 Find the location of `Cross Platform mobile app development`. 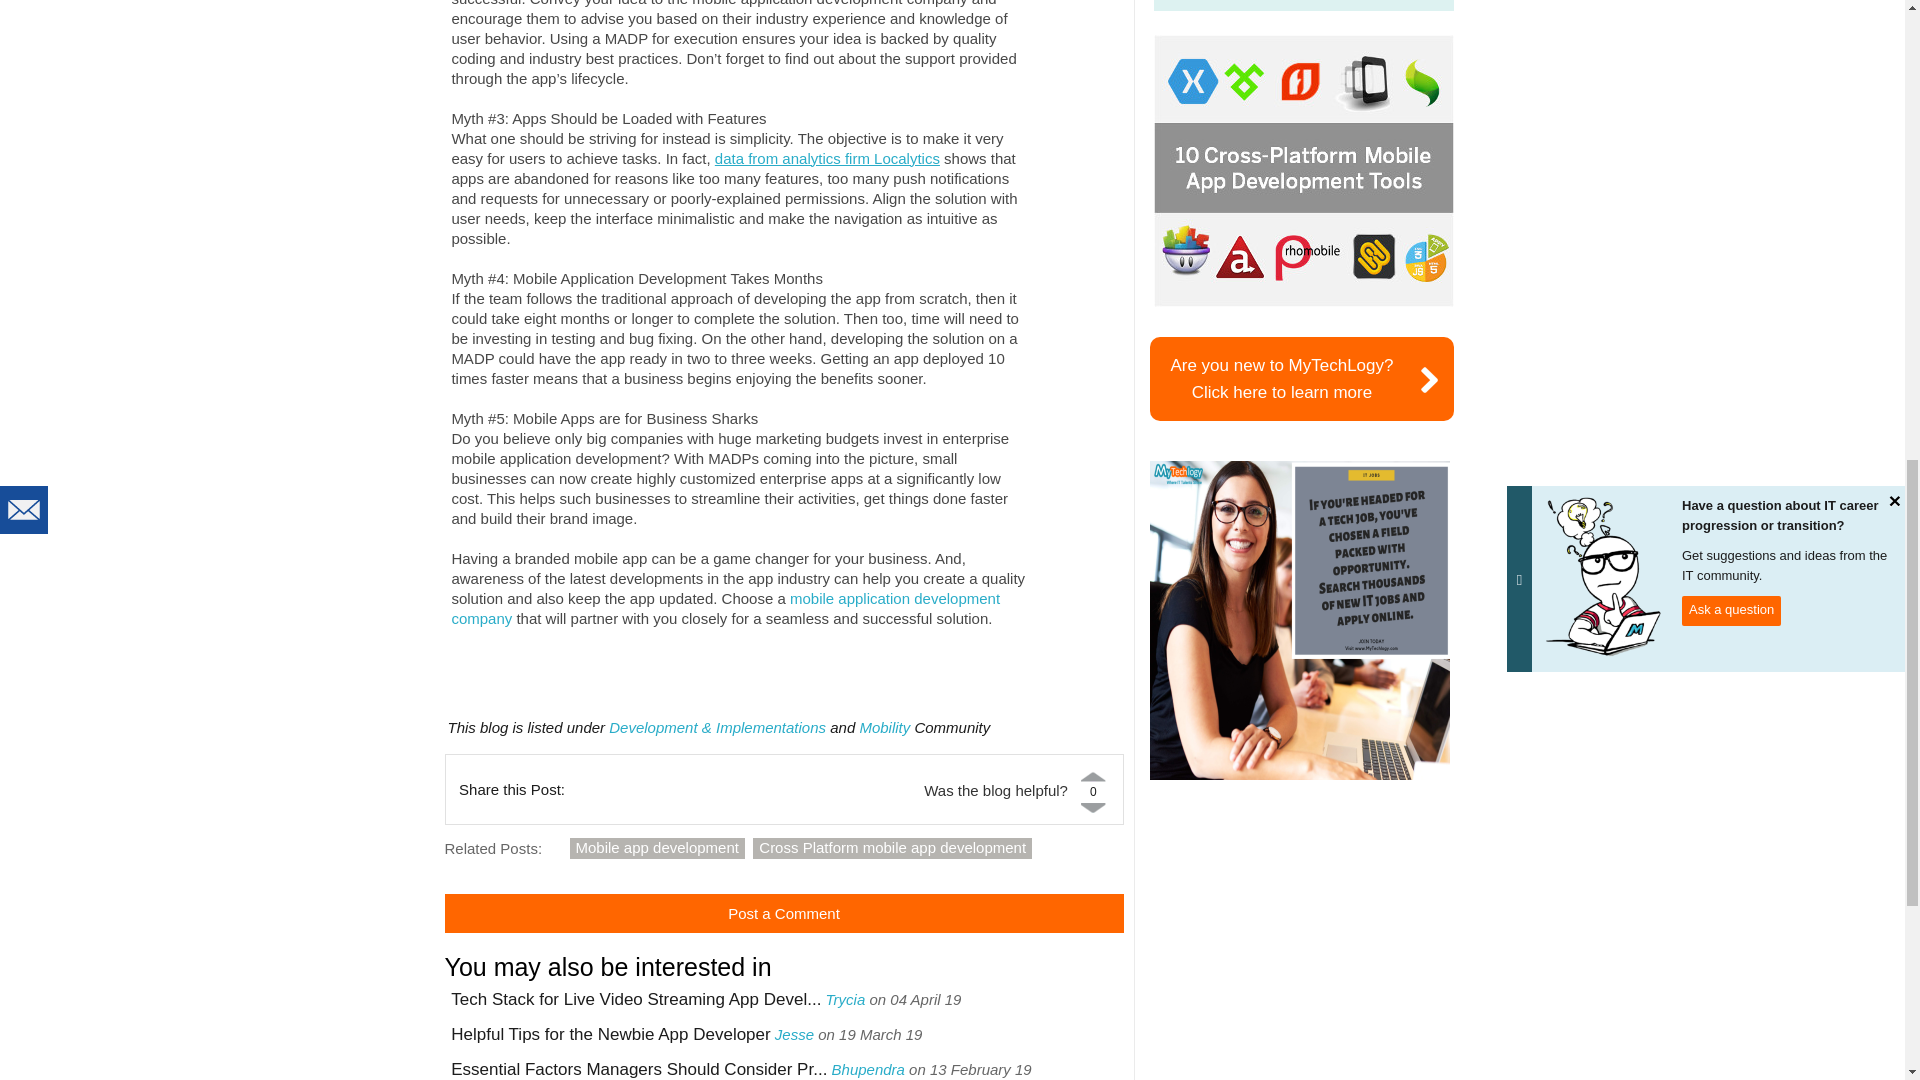

Cross Platform mobile app development is located at coordinates (892, 848).